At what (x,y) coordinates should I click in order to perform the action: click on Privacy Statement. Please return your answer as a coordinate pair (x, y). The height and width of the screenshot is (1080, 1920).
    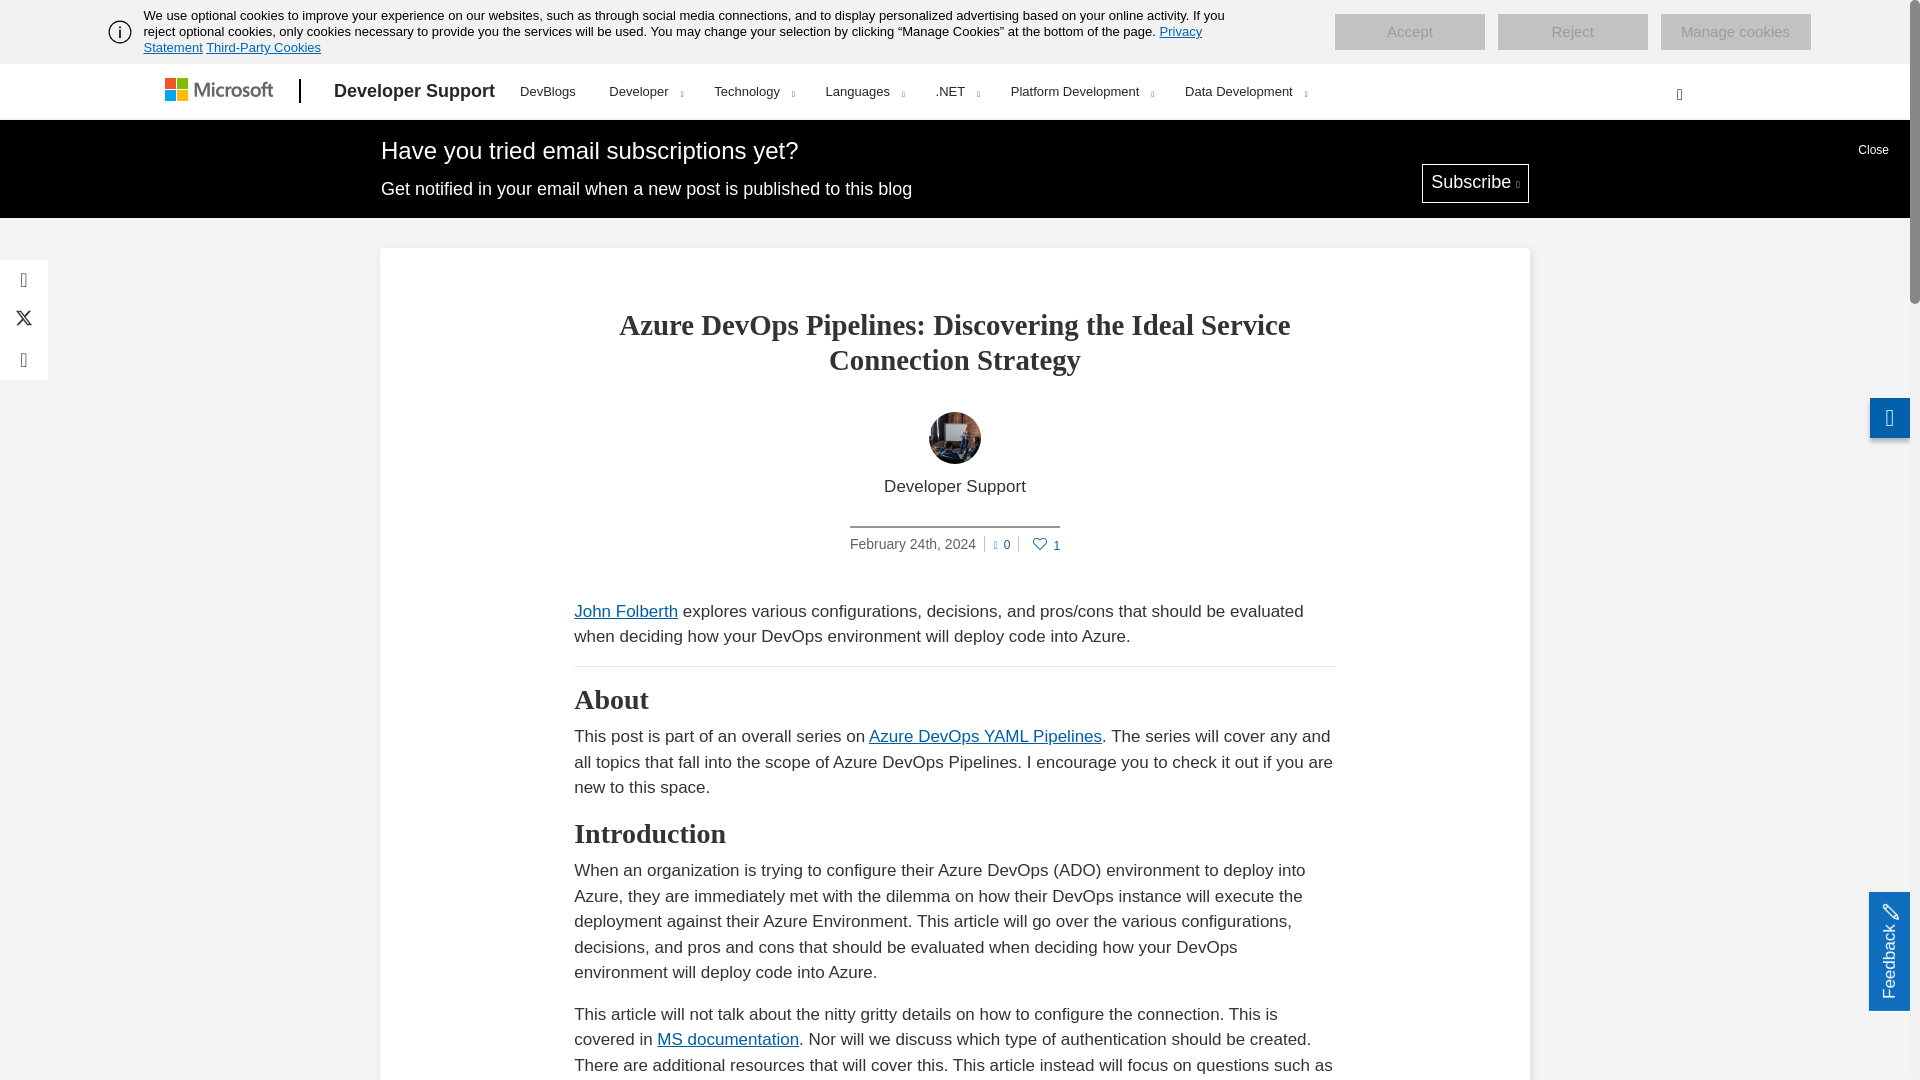
    Looking at the image, I should click on (674, 39).